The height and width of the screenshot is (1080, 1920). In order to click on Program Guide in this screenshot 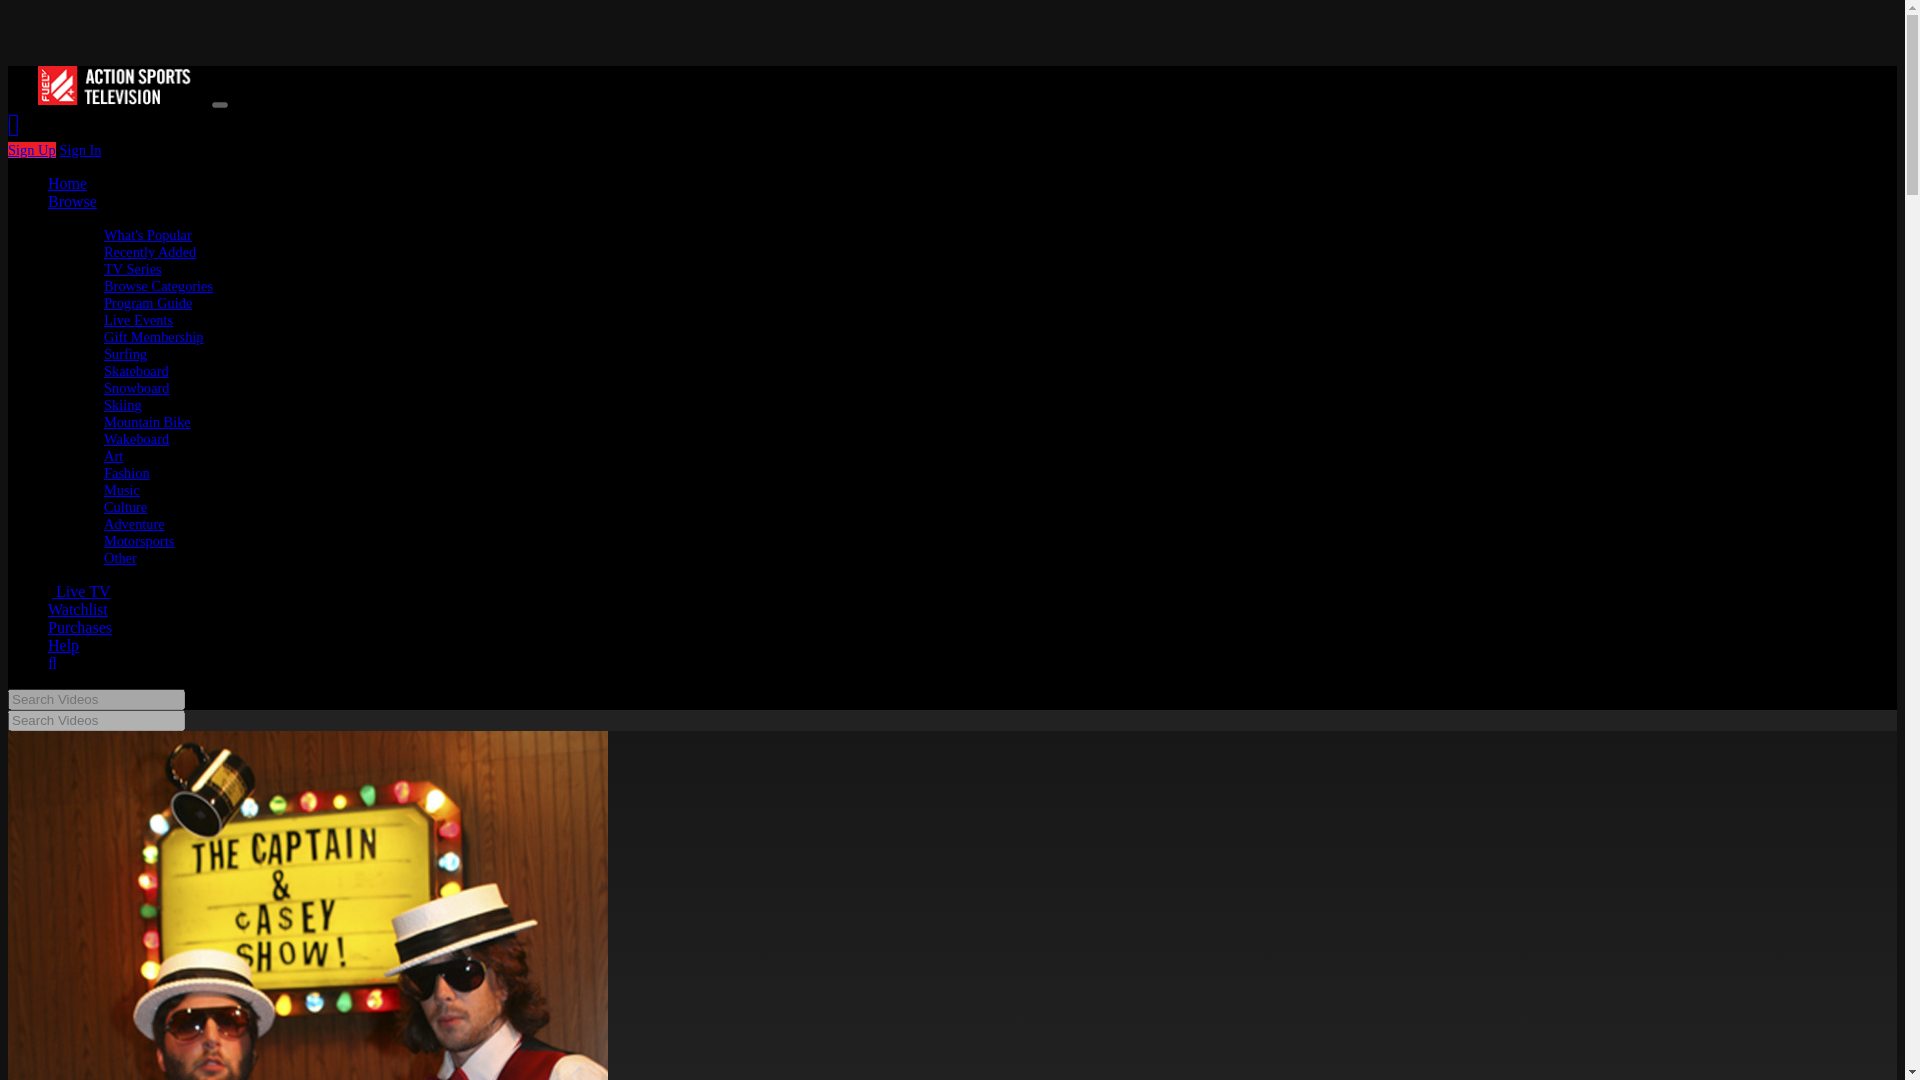, I will do `click(148, 302)`.